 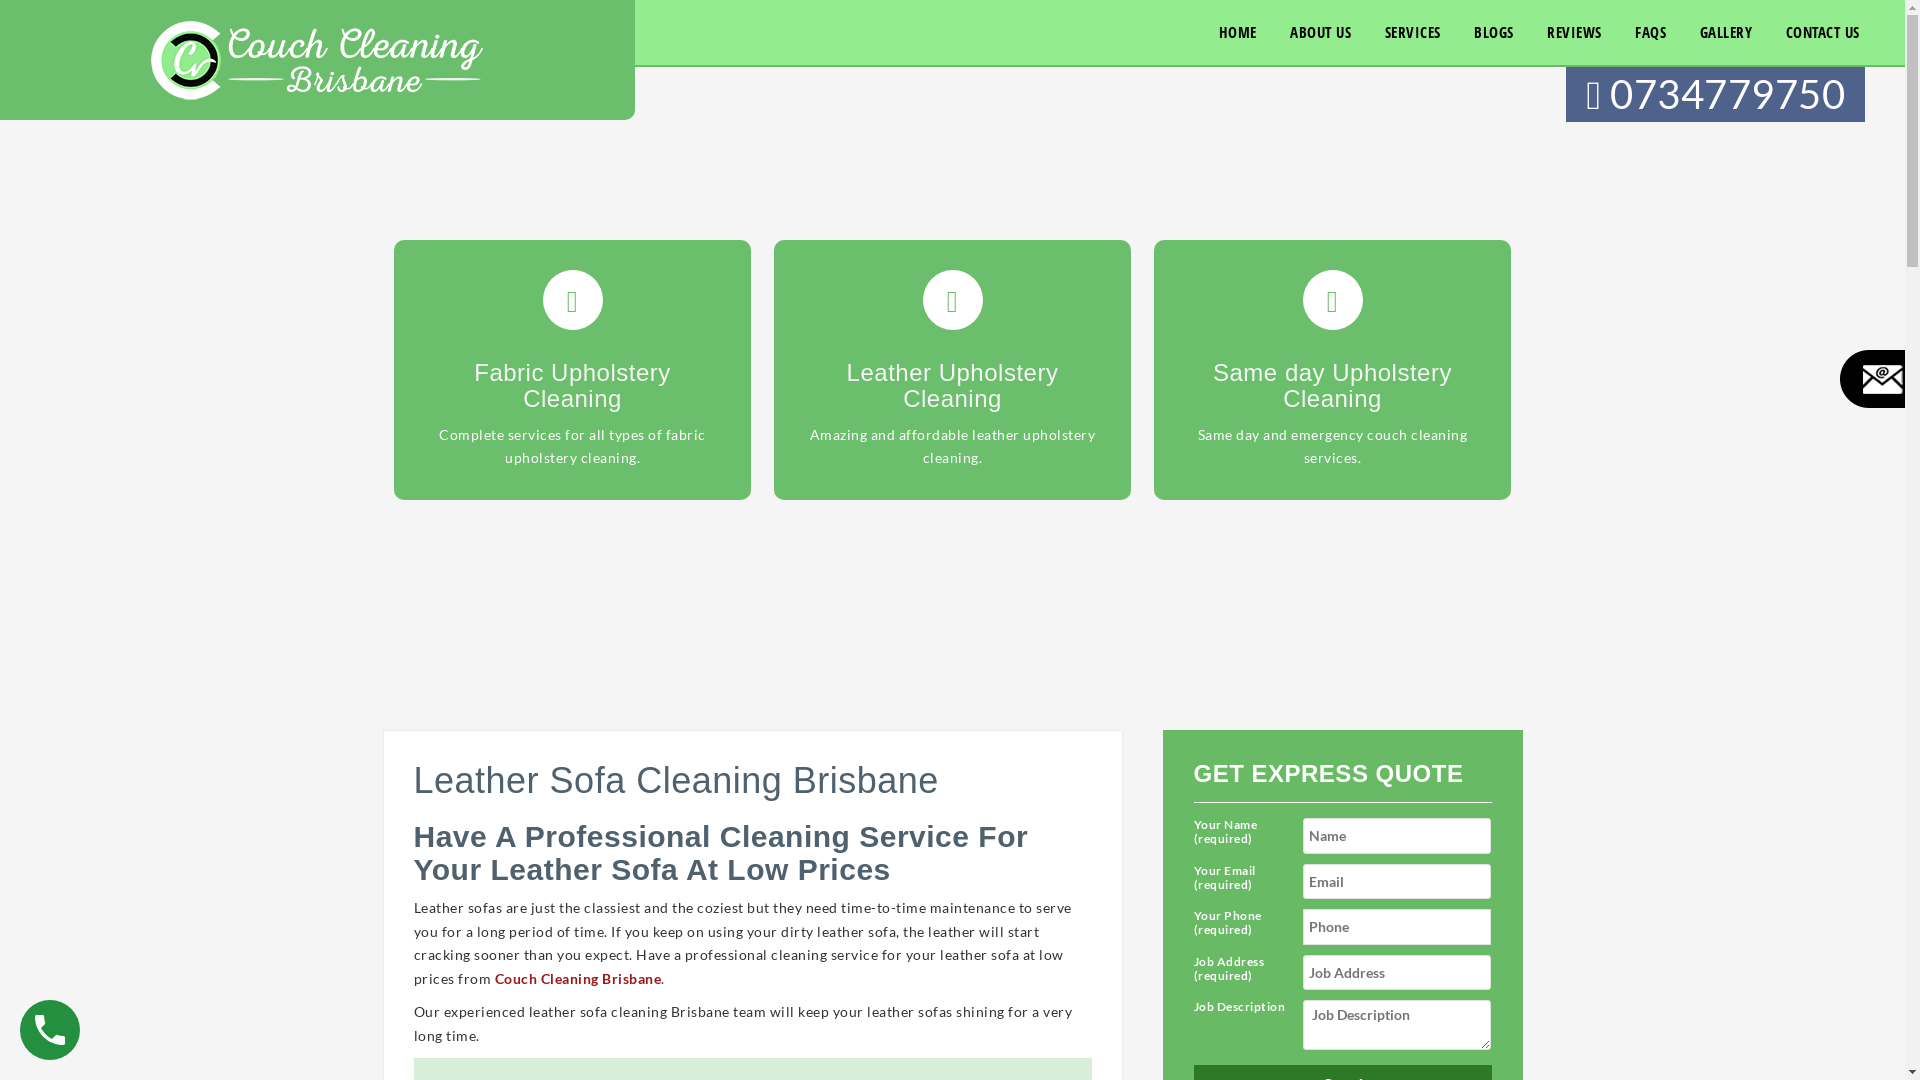 I want to click on Search, so click(x=952, y=20).